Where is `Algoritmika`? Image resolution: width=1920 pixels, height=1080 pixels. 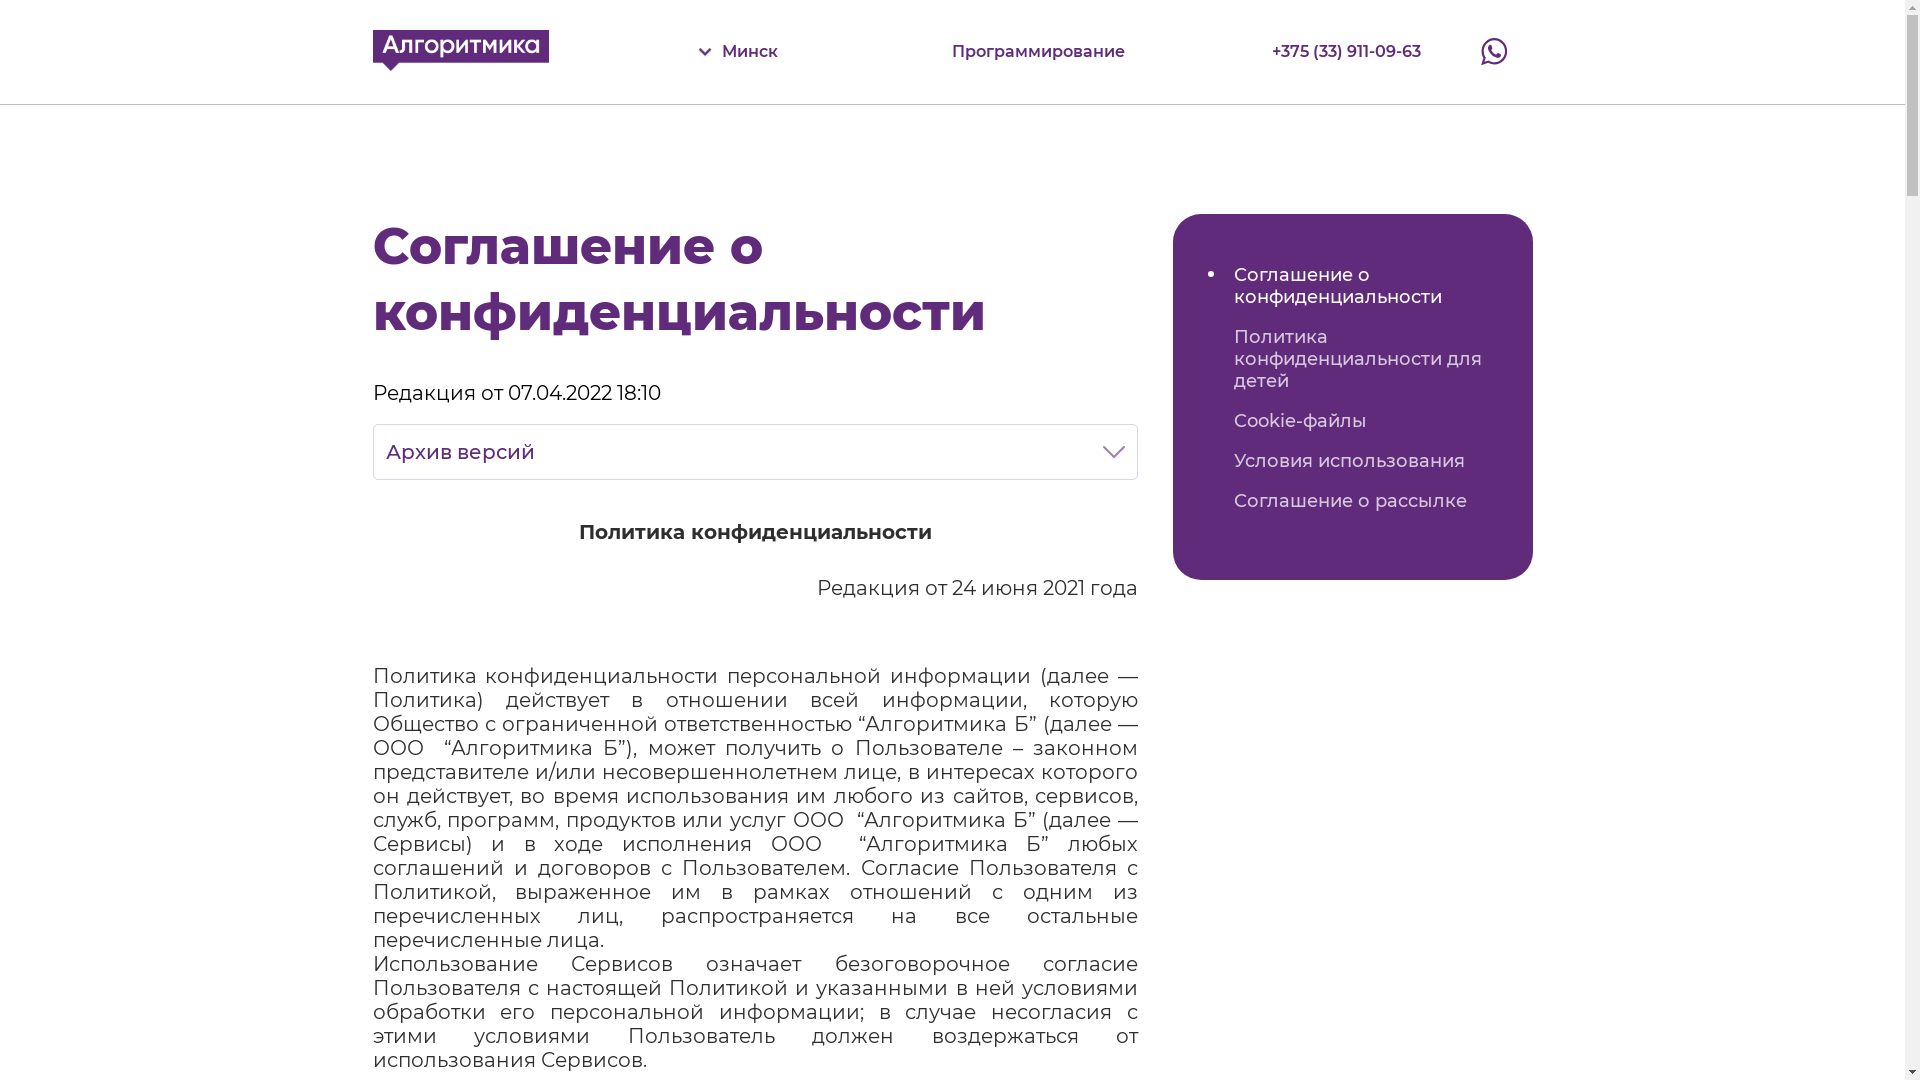 Algoritmika is located at coordinates (460, 50).